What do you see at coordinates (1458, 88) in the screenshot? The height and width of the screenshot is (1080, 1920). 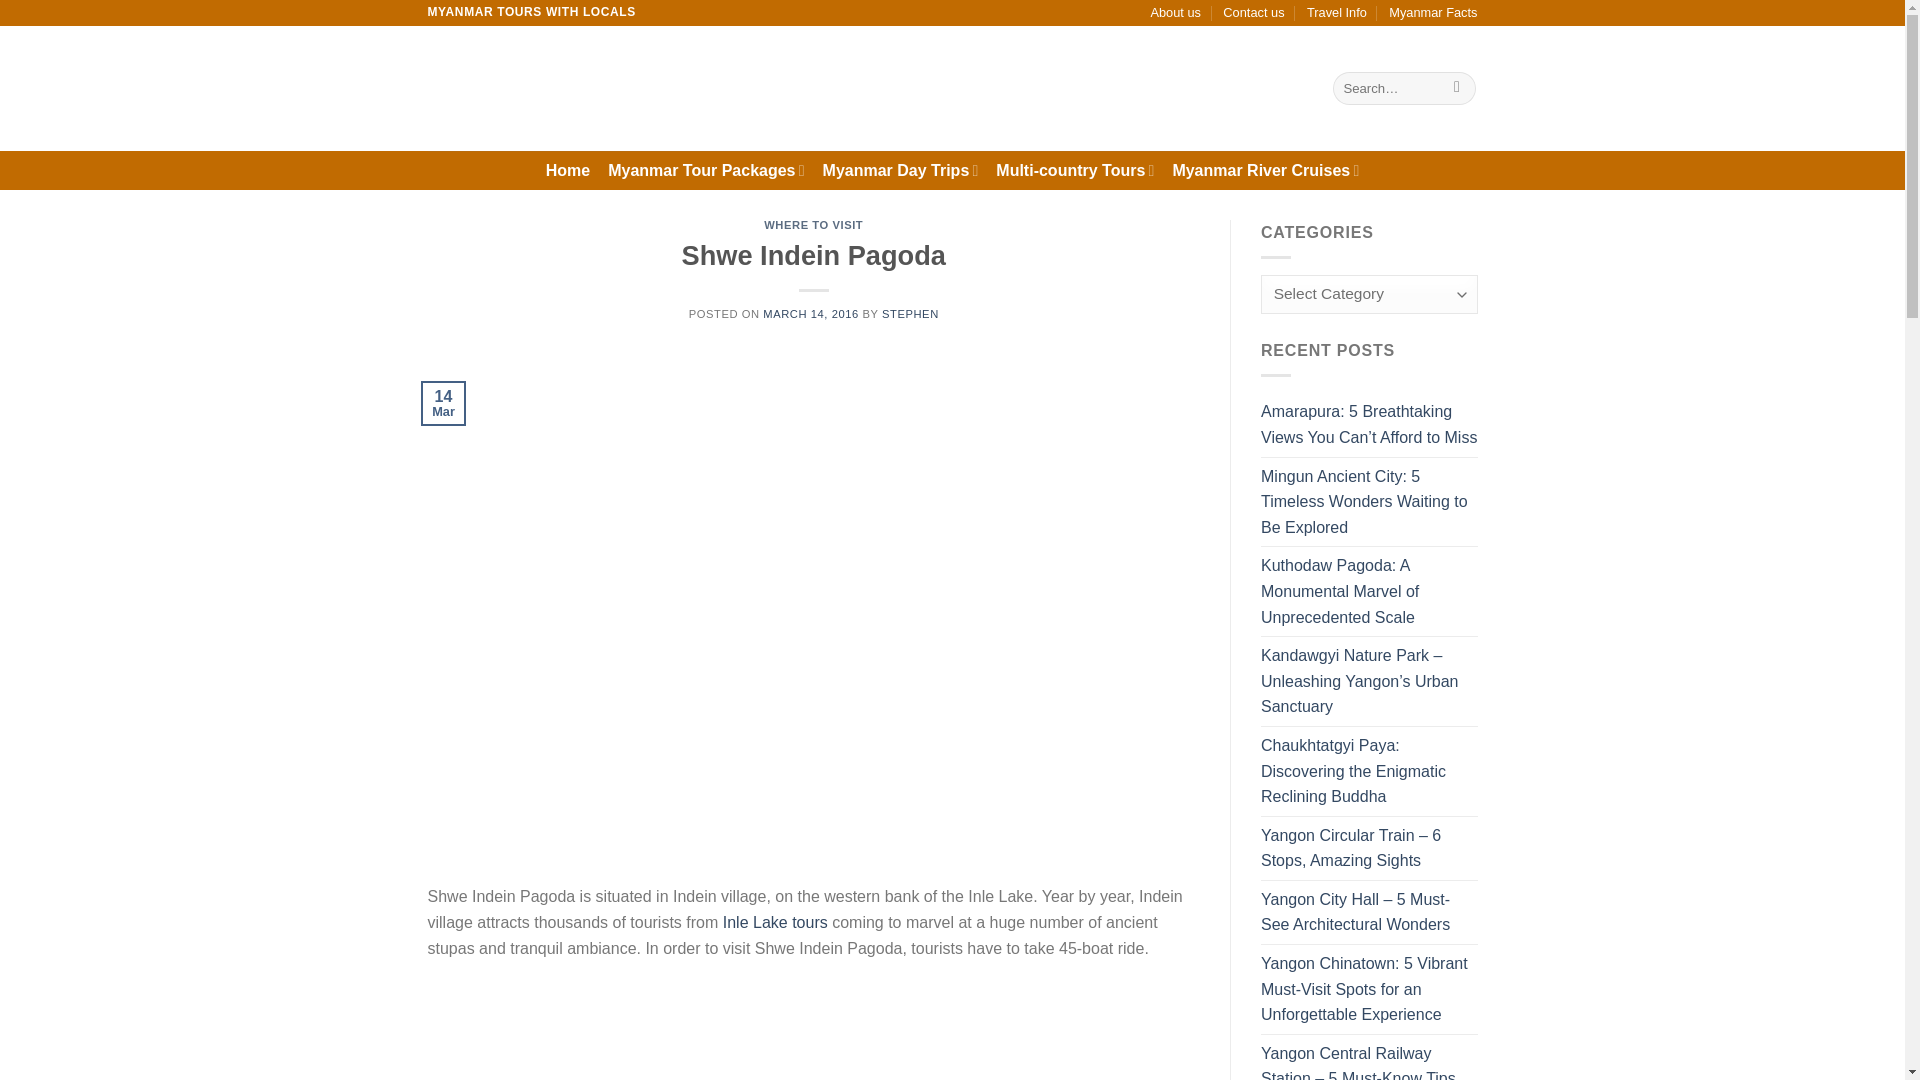 I see `Search` at bounding box center [1458, 88].